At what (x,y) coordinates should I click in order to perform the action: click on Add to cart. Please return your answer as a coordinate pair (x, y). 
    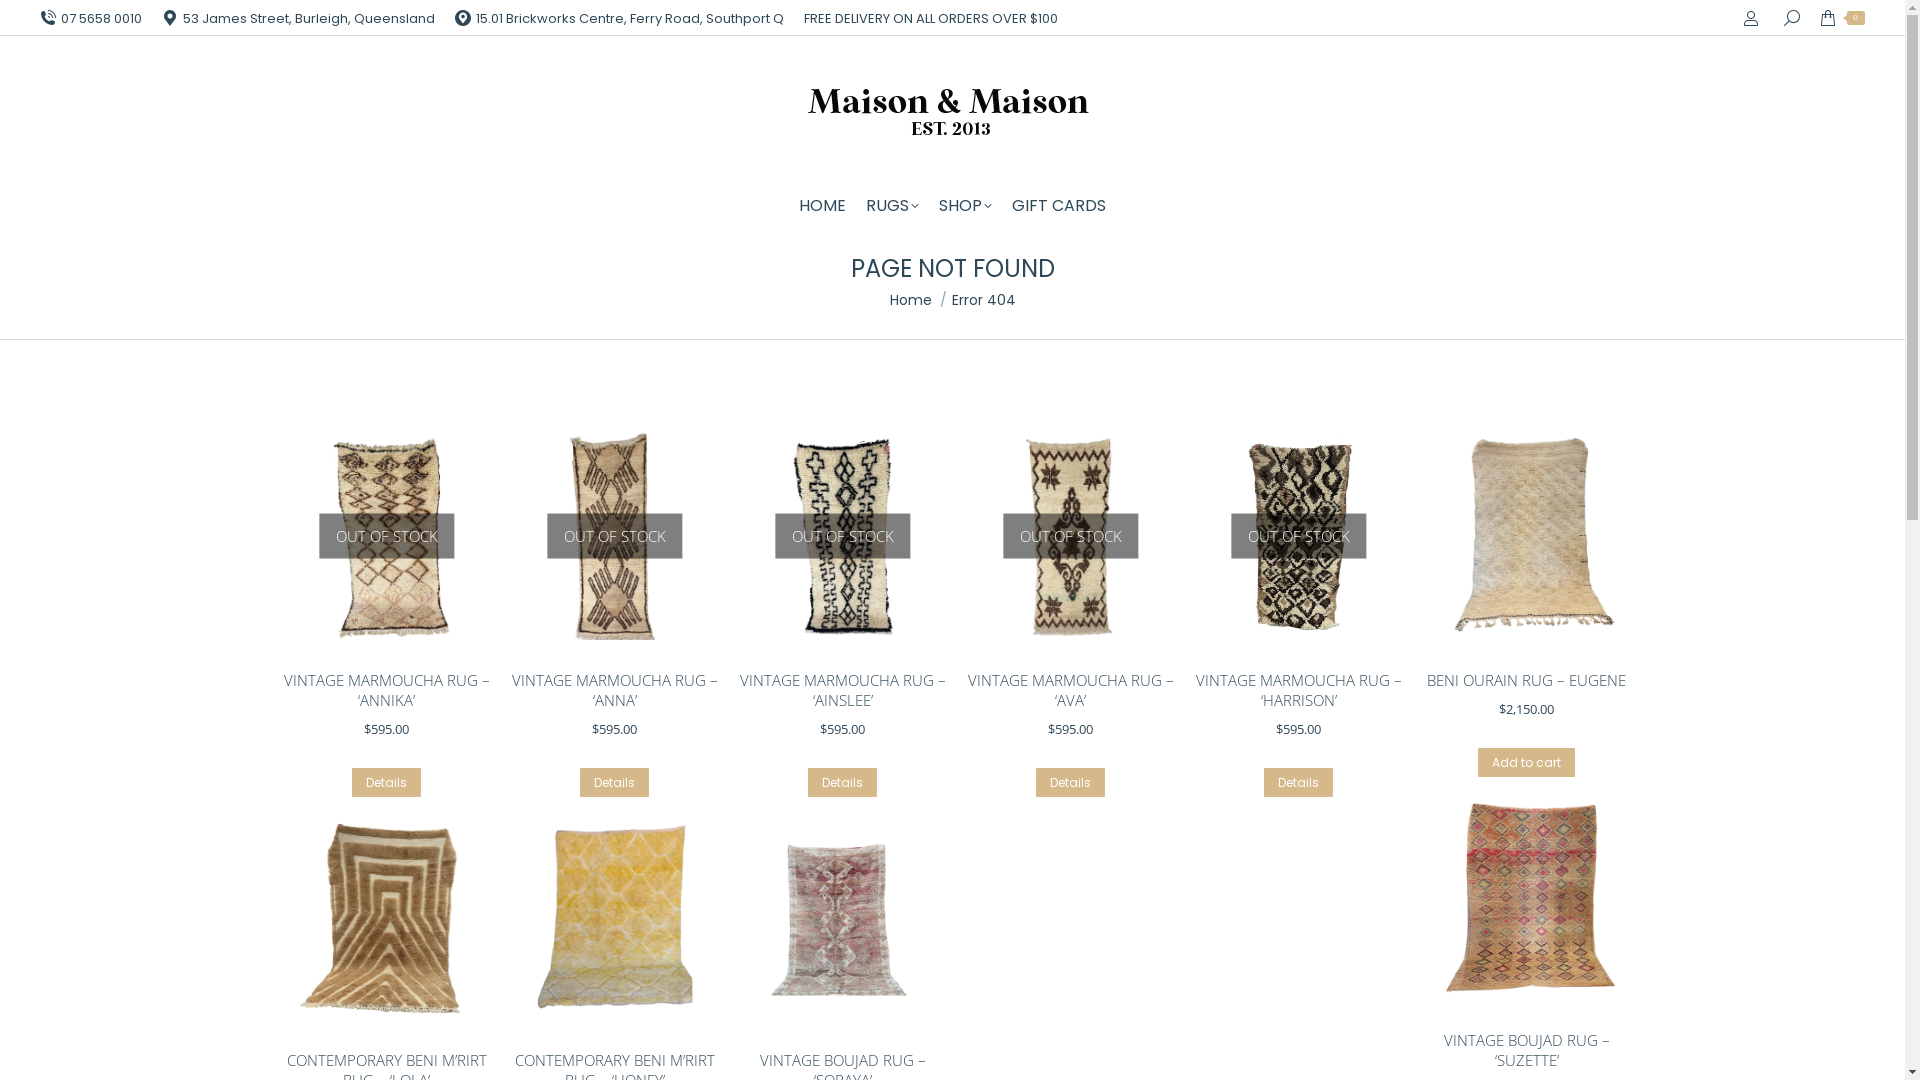
    Looking at the image, I should click on (1526, 762).